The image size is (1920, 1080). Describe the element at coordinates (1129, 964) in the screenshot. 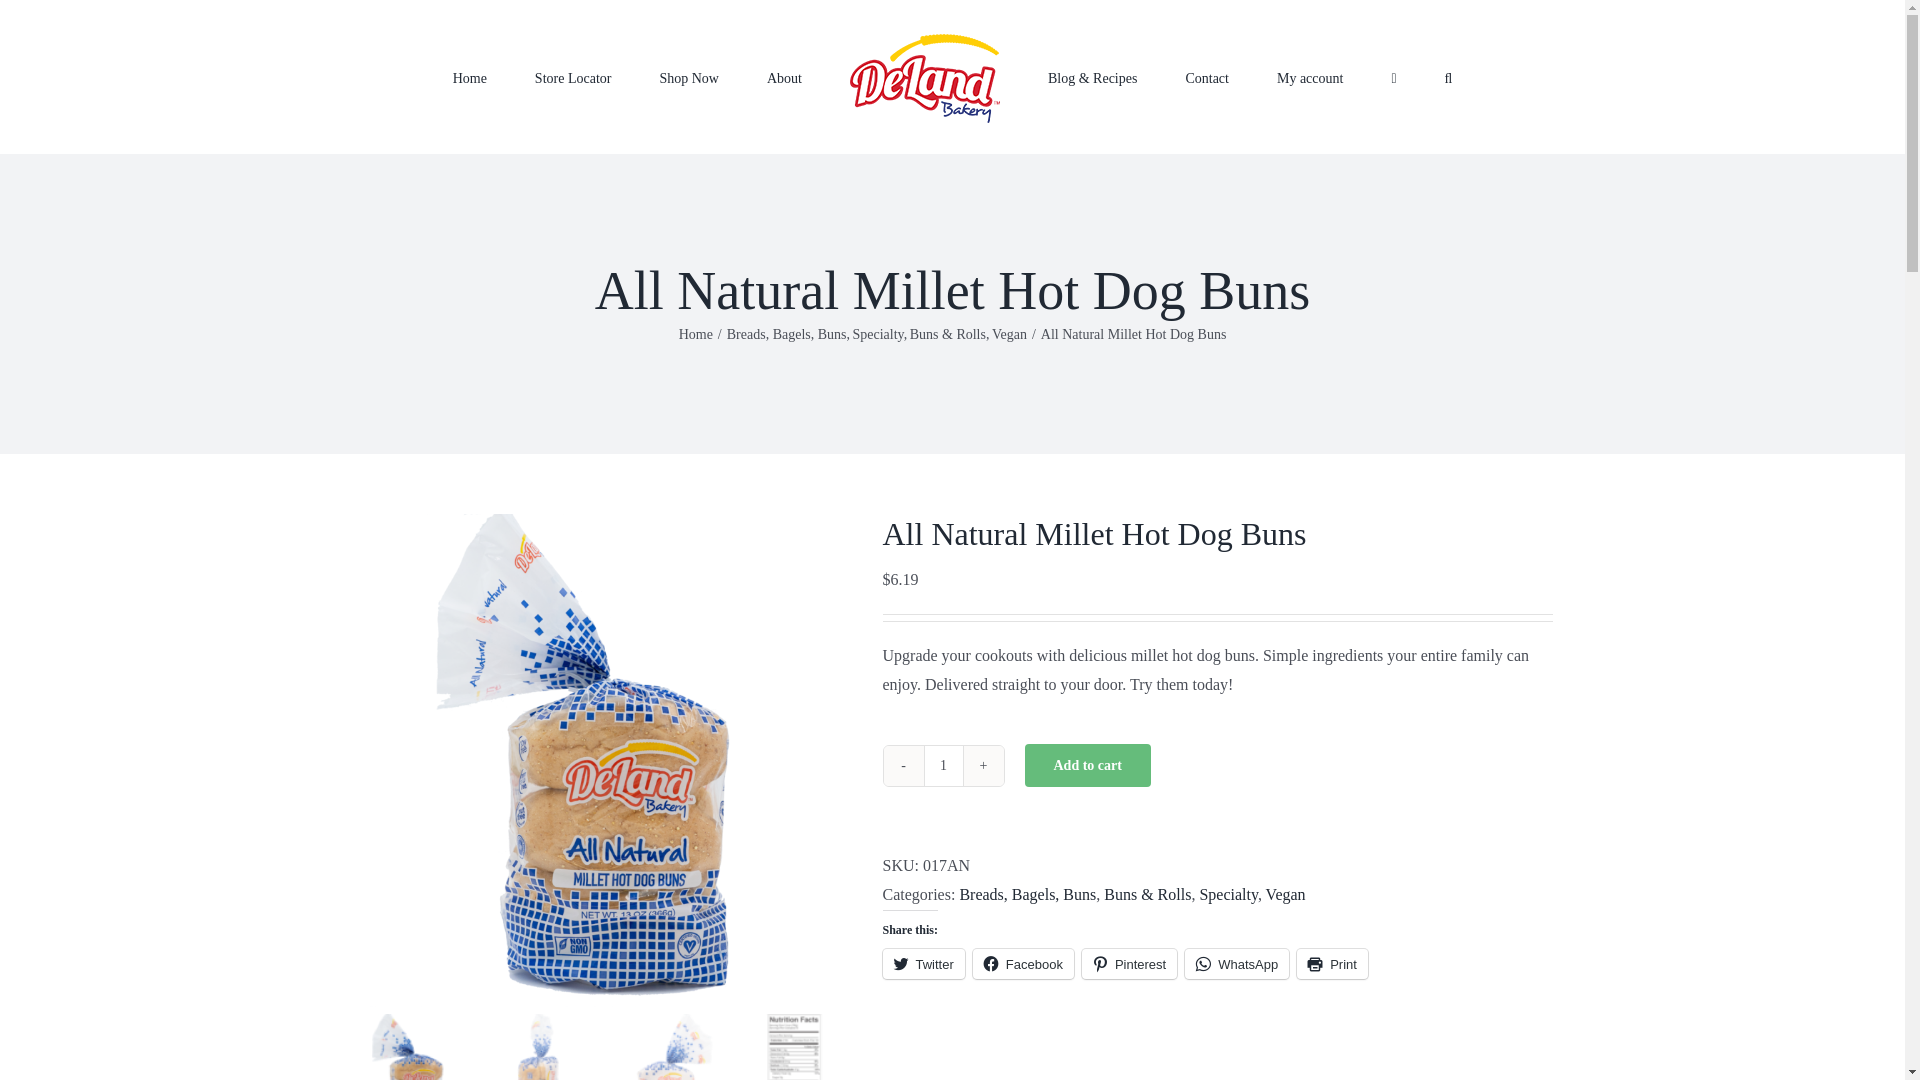

I see `Click to share on Pinterest` at that location.